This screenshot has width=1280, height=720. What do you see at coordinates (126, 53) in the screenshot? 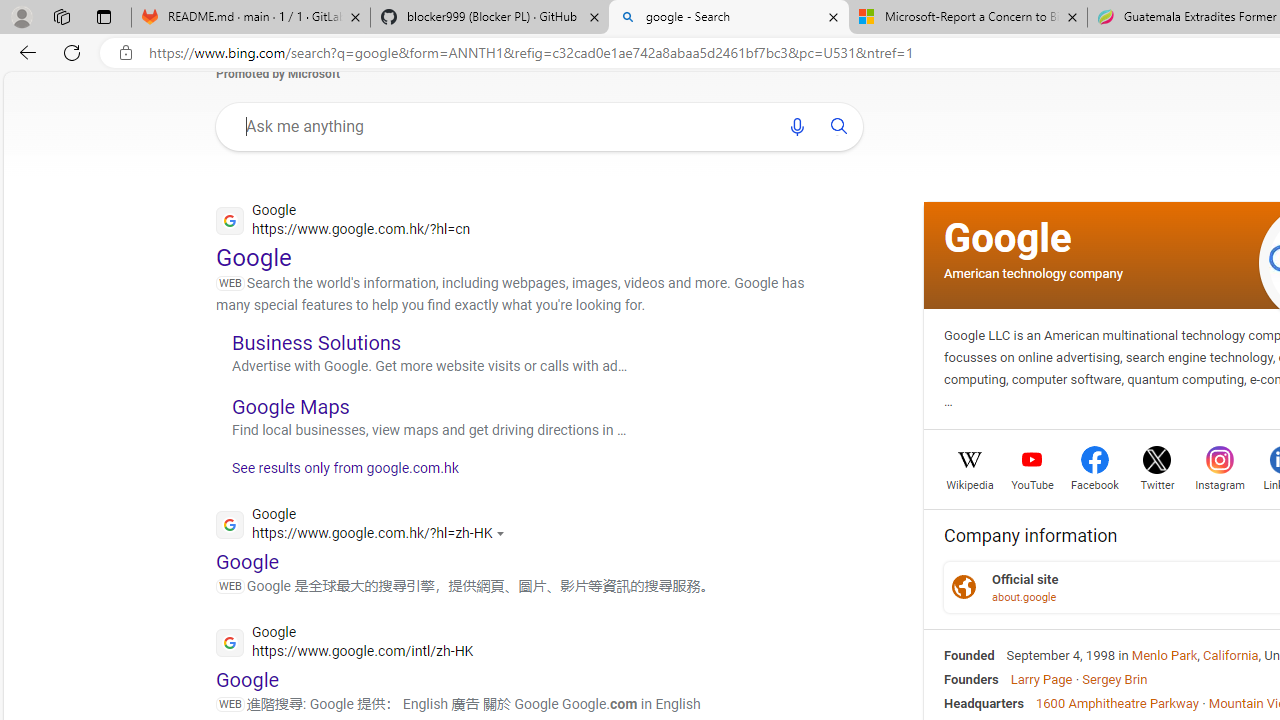
I see `View site information` at bounding box center [126, 53].